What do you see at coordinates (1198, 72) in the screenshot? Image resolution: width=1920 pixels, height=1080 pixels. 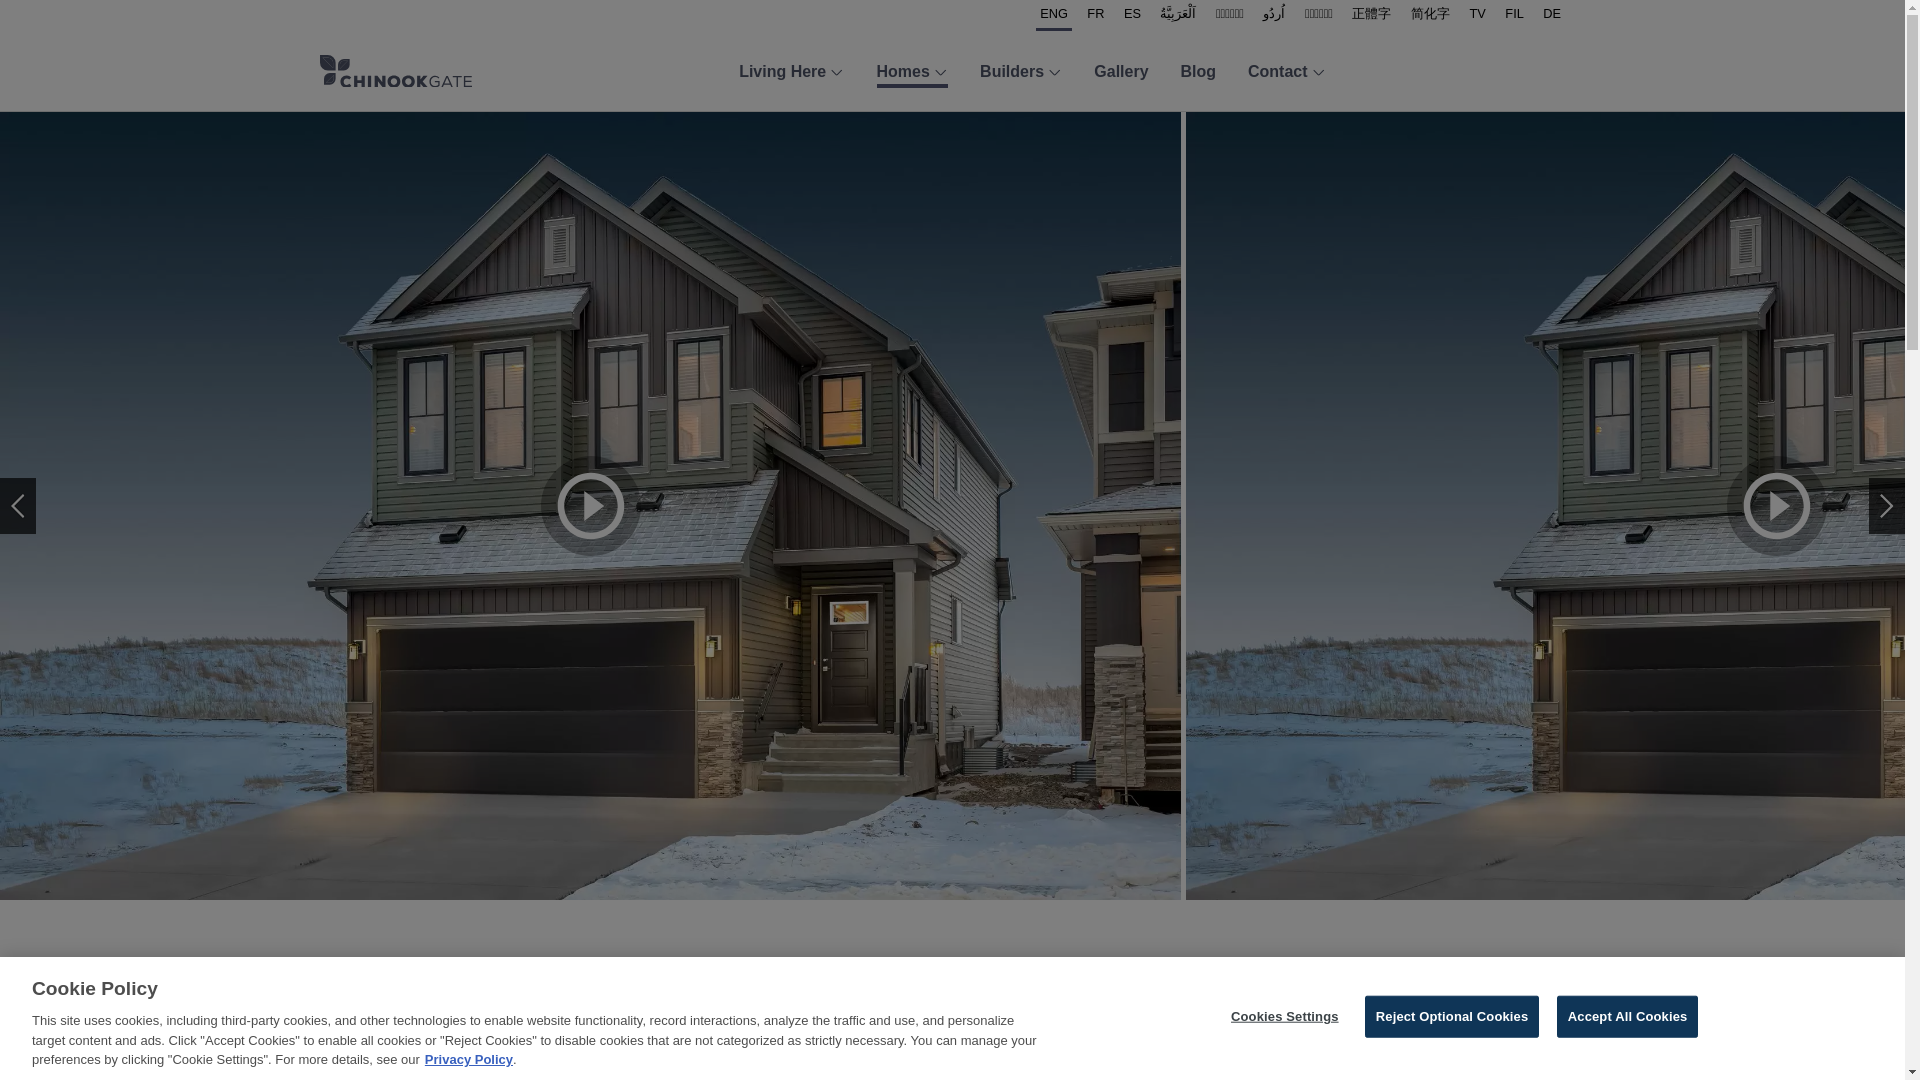 I see `Blog` at bounding box center [1198, 72].